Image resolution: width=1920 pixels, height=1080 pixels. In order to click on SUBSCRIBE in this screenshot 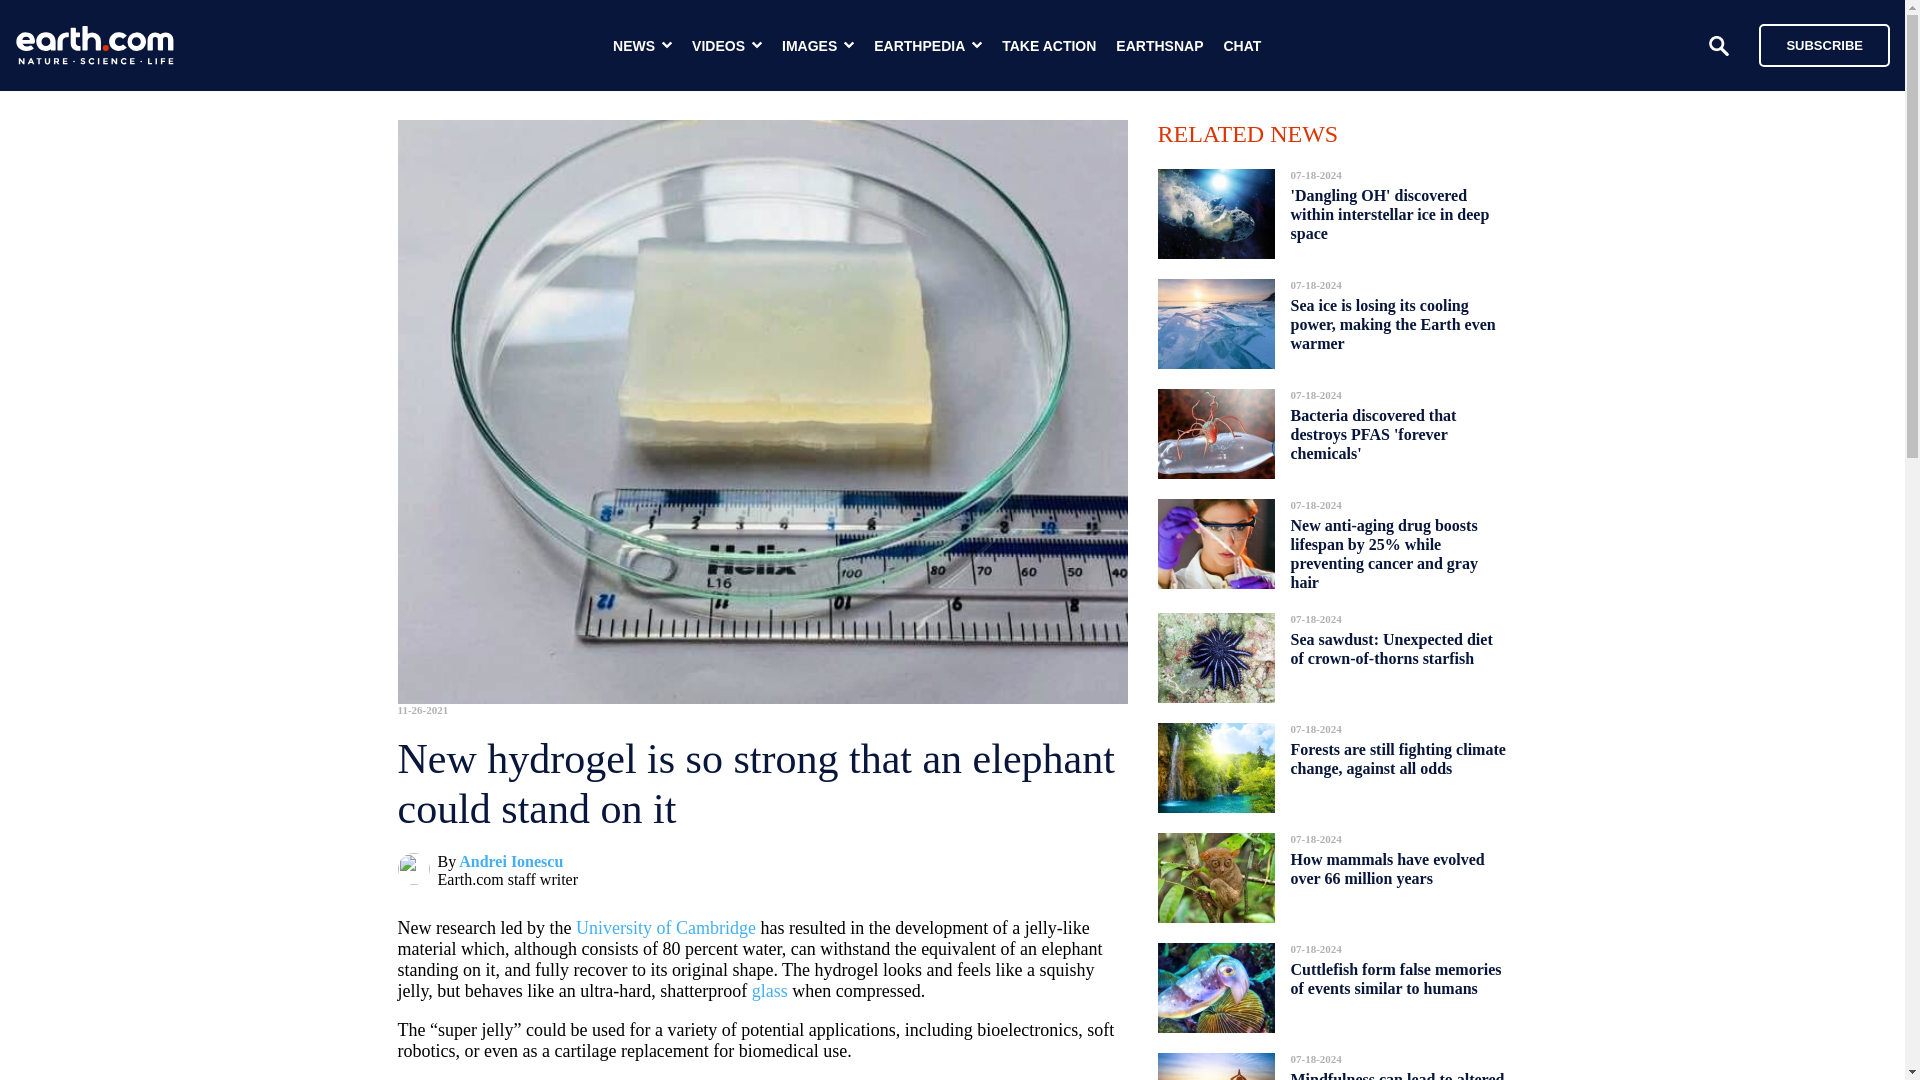, I will do `click(1824, 44)`.